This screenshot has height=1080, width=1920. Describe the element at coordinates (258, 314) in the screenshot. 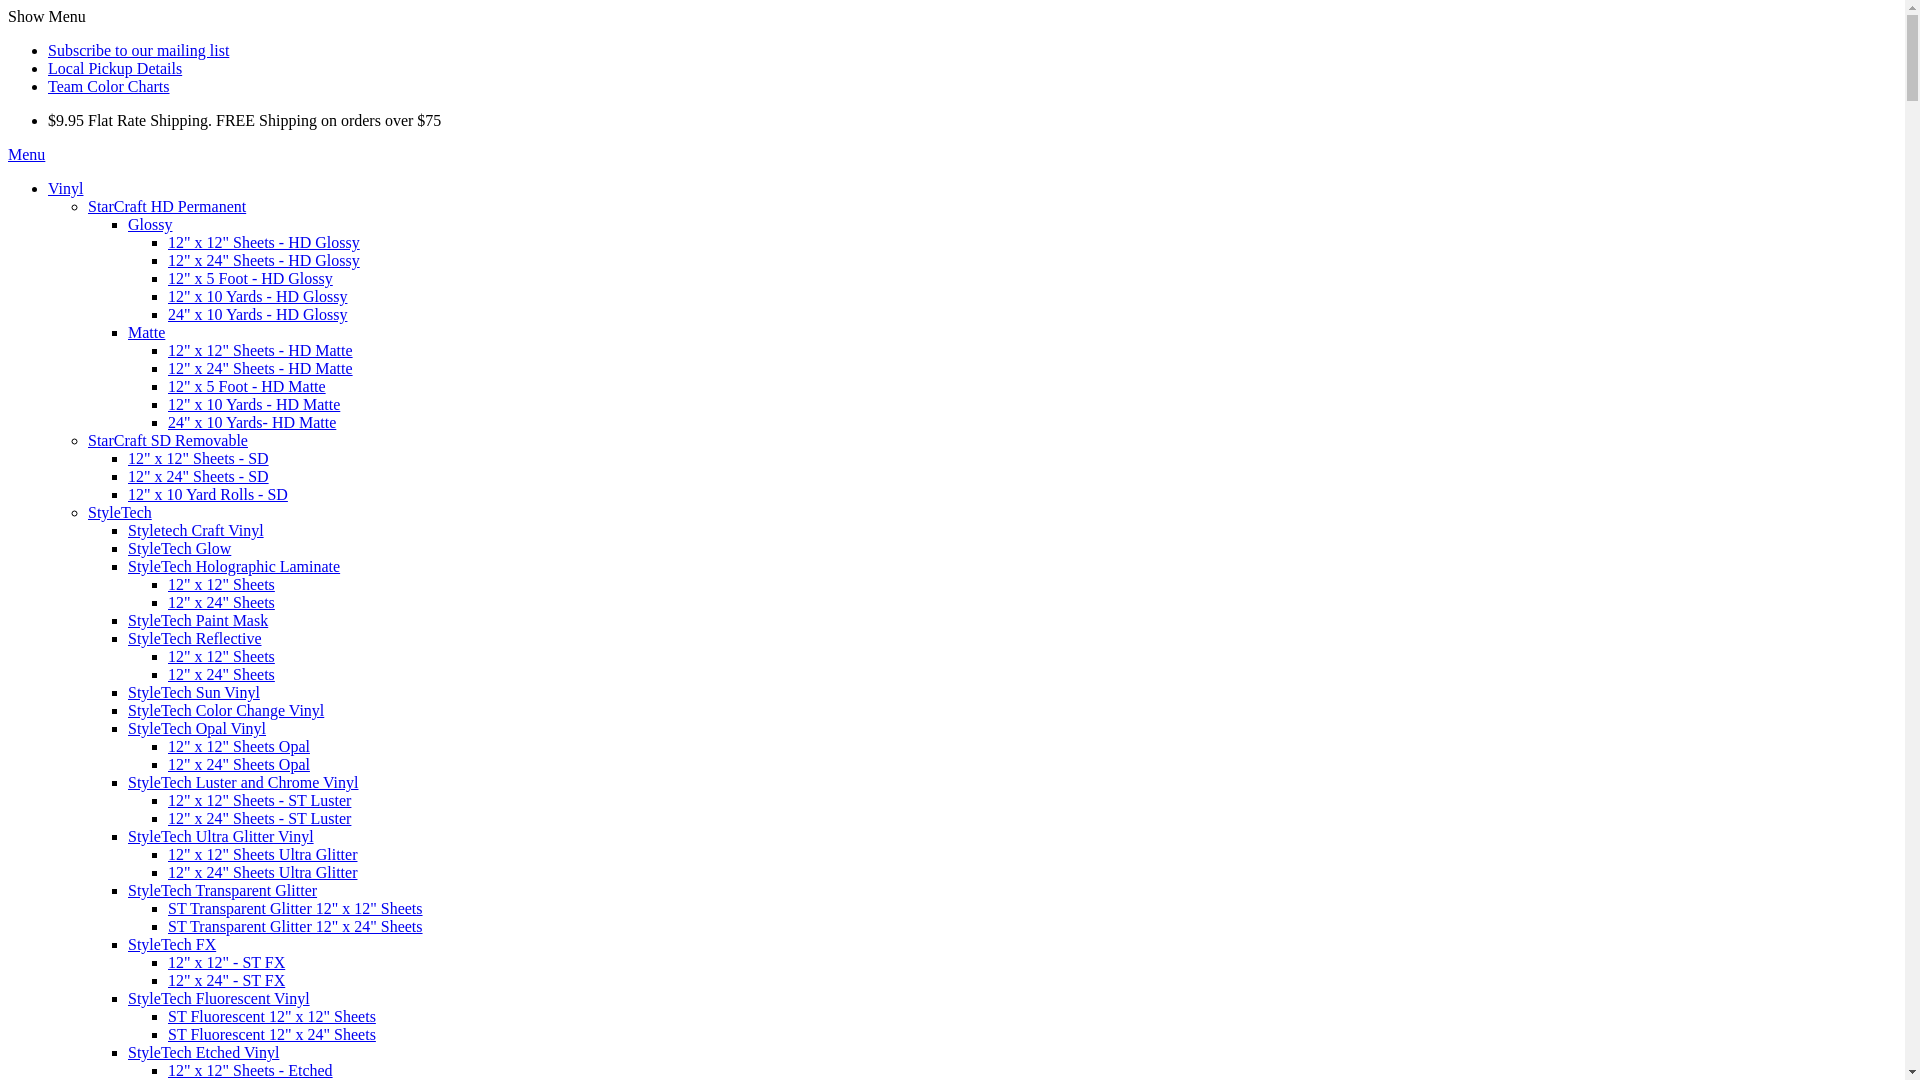

I see `24" x 10 Yards - HD Glossy` at that location.